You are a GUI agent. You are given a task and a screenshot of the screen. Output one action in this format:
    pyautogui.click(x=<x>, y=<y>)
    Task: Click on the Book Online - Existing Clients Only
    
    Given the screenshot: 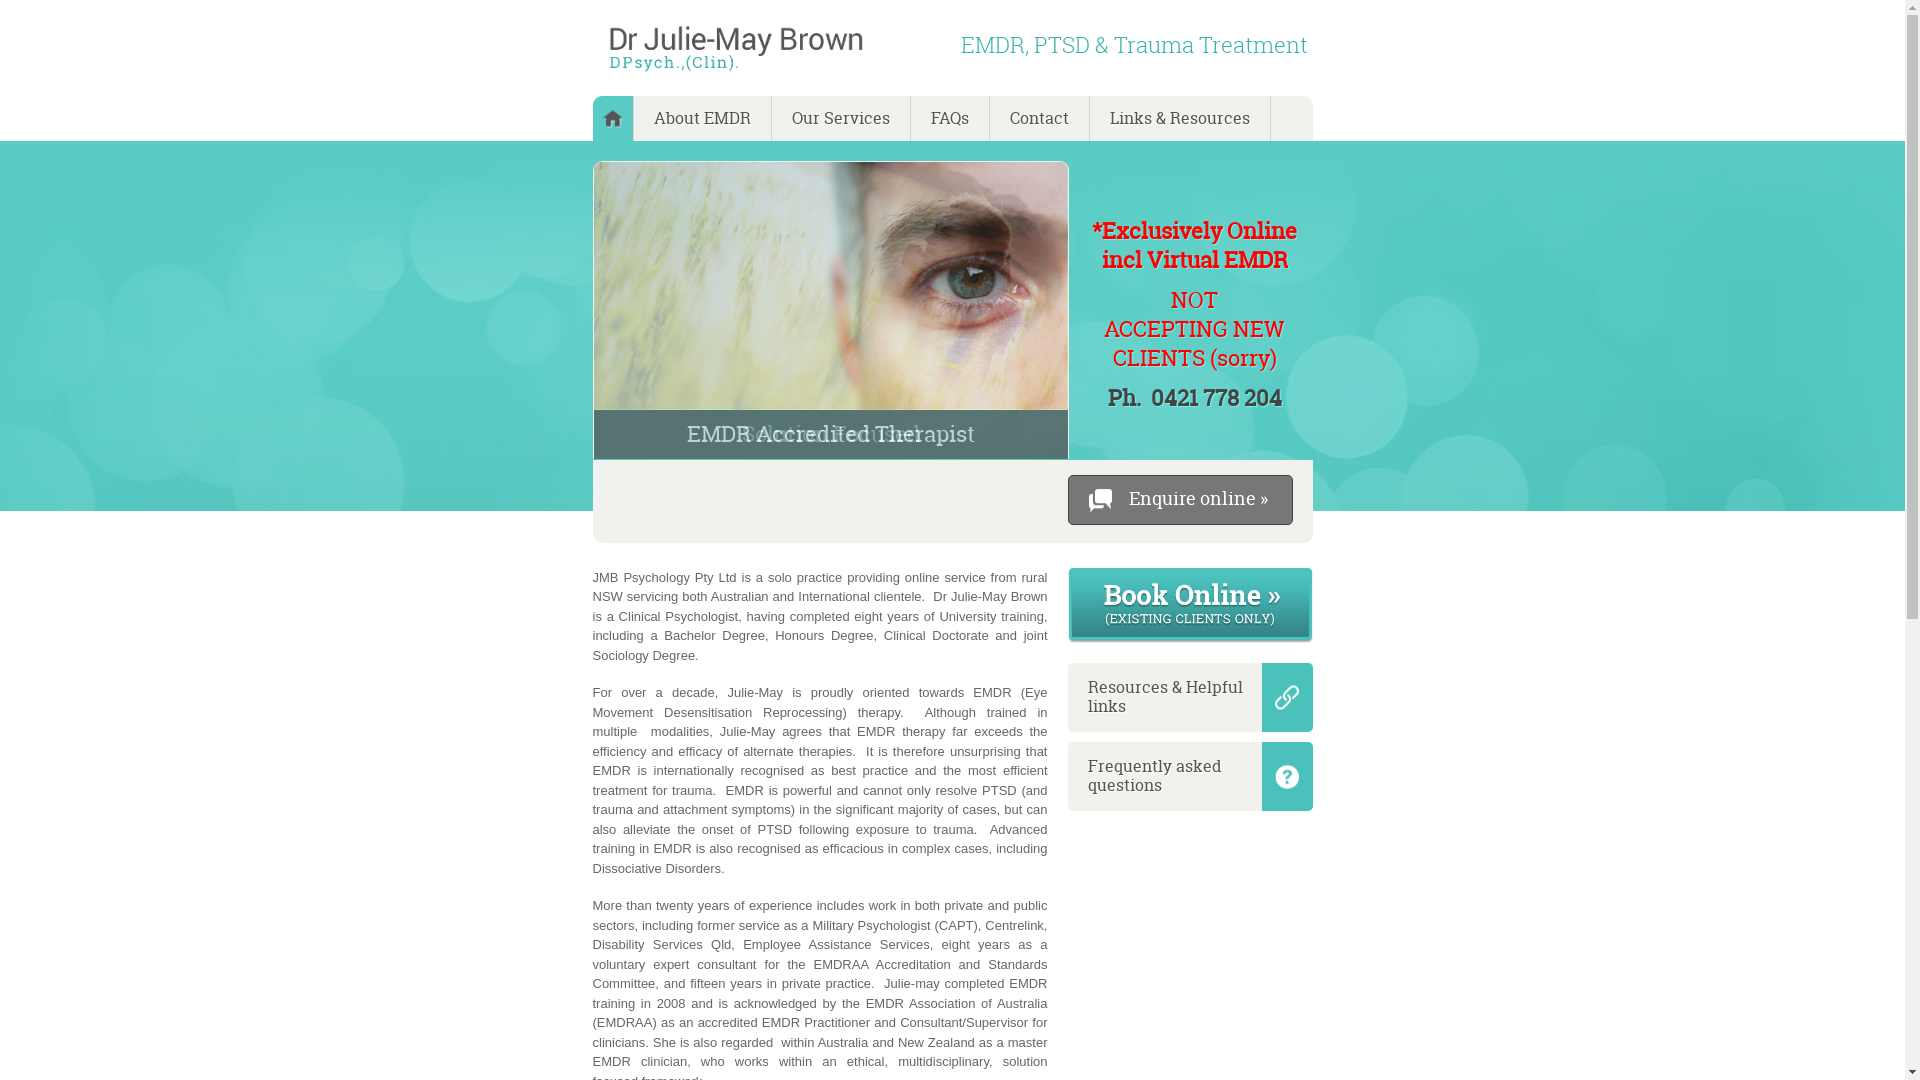 What is the action you would take?
    pyautogui.click(x=1190, y=658)
    